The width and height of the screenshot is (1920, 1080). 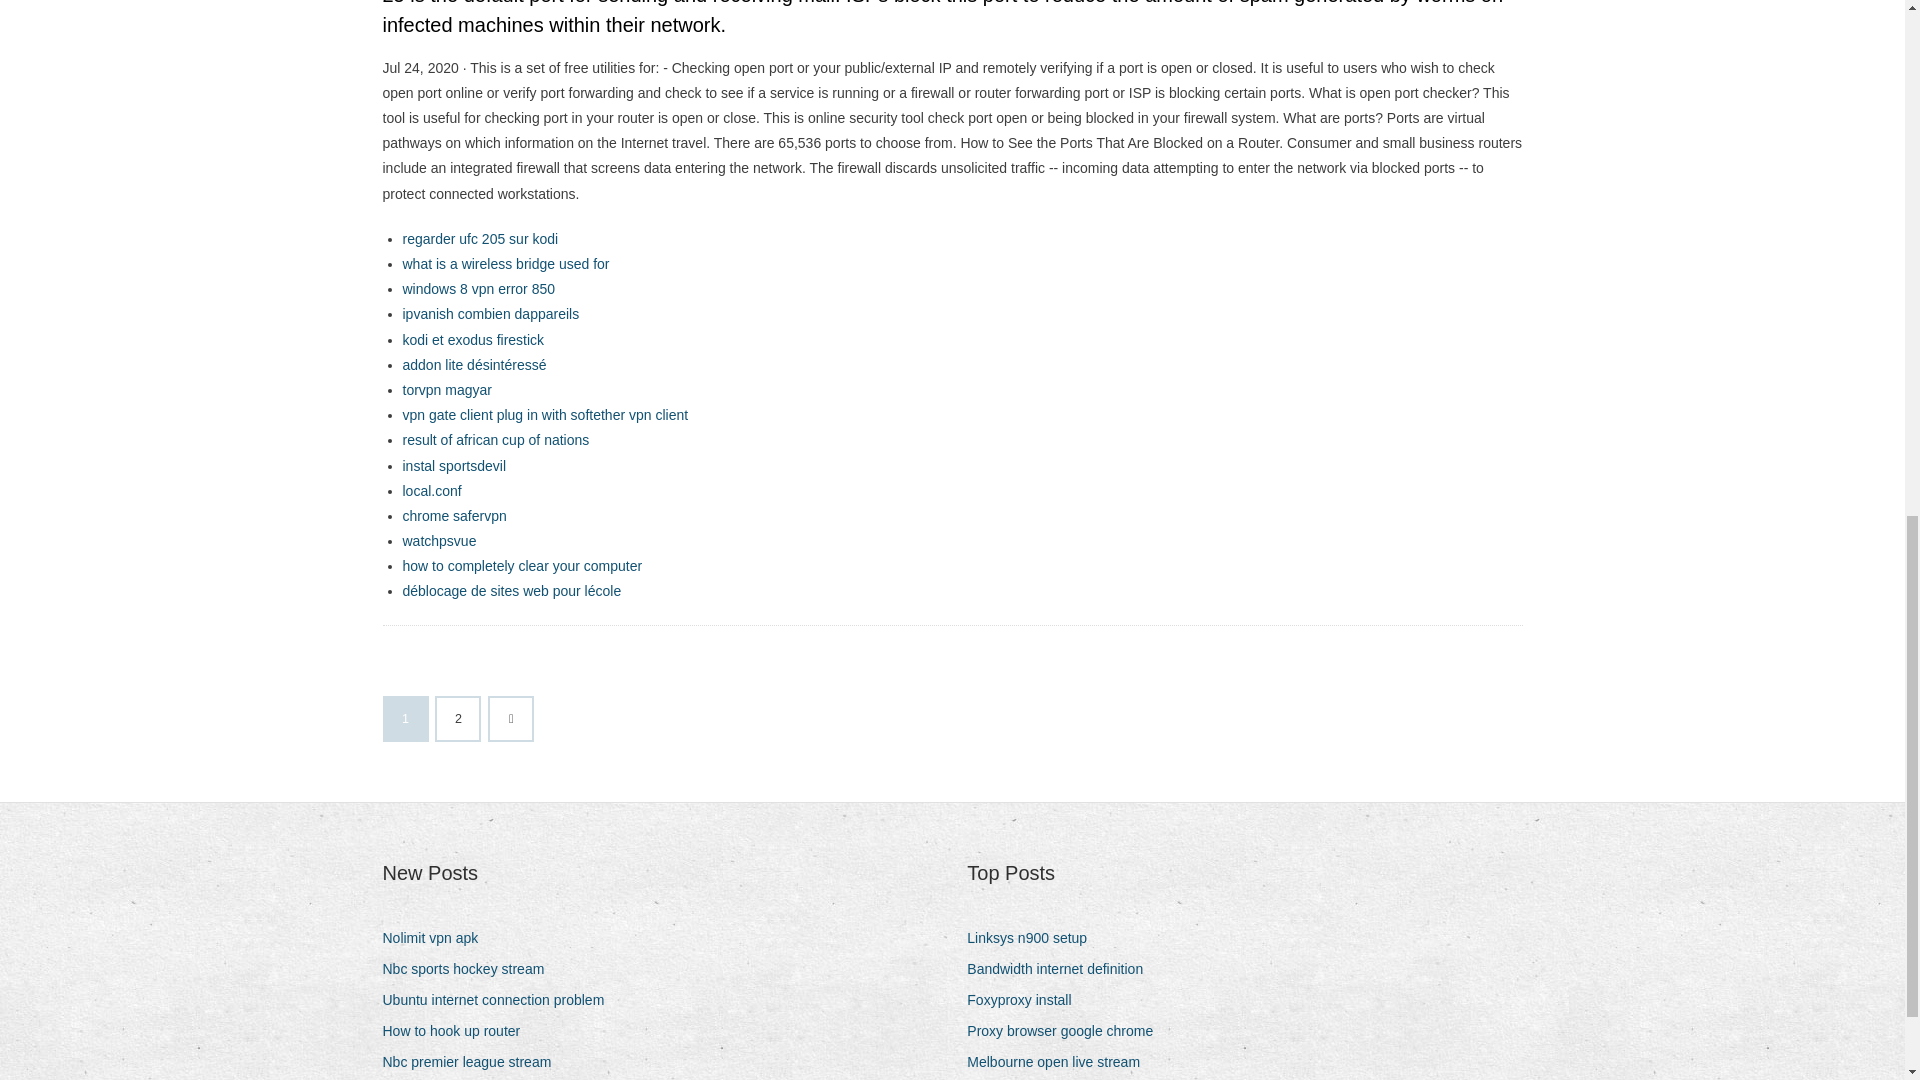 What do you see at coordinates (480, 239) in the screenshot?
I see `regarder ufc 205 sur kodi` at bounding box center [480, 239].